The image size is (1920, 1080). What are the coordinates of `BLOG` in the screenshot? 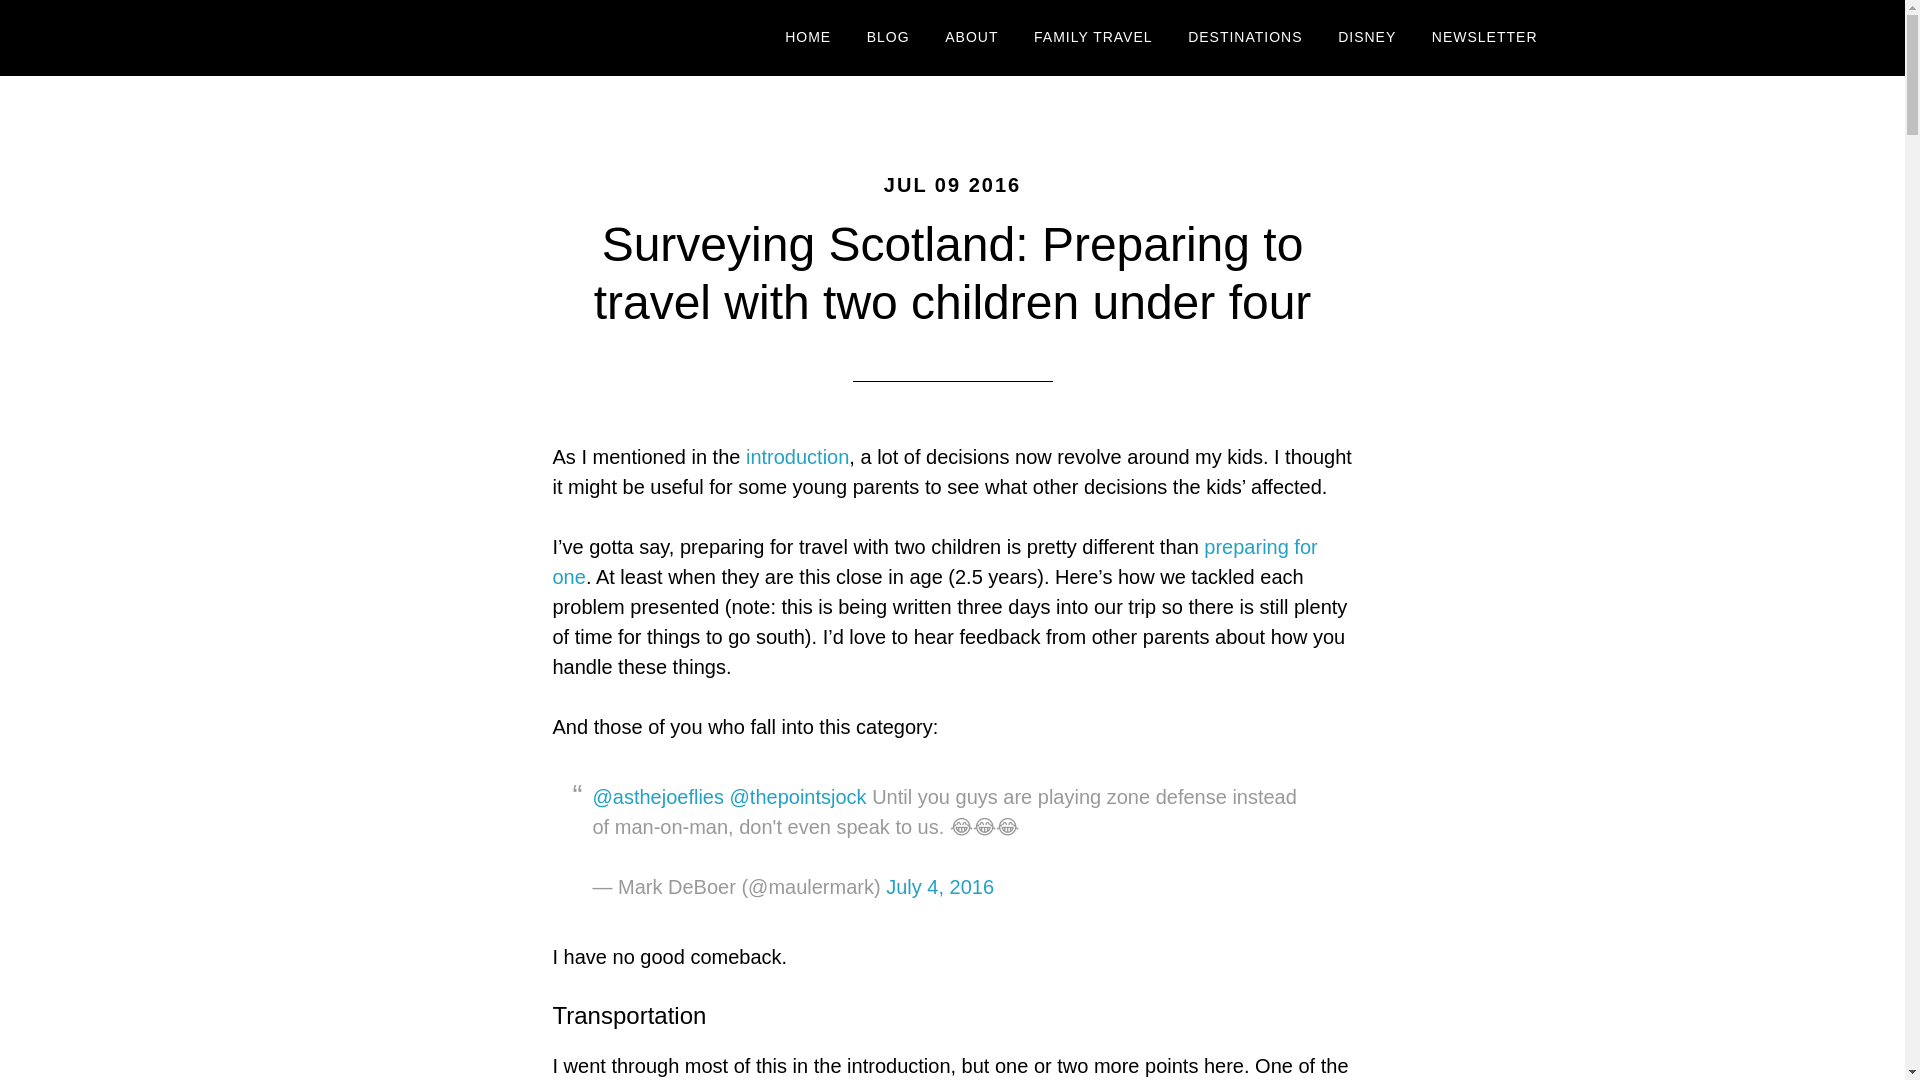 It's located at (888, 38).